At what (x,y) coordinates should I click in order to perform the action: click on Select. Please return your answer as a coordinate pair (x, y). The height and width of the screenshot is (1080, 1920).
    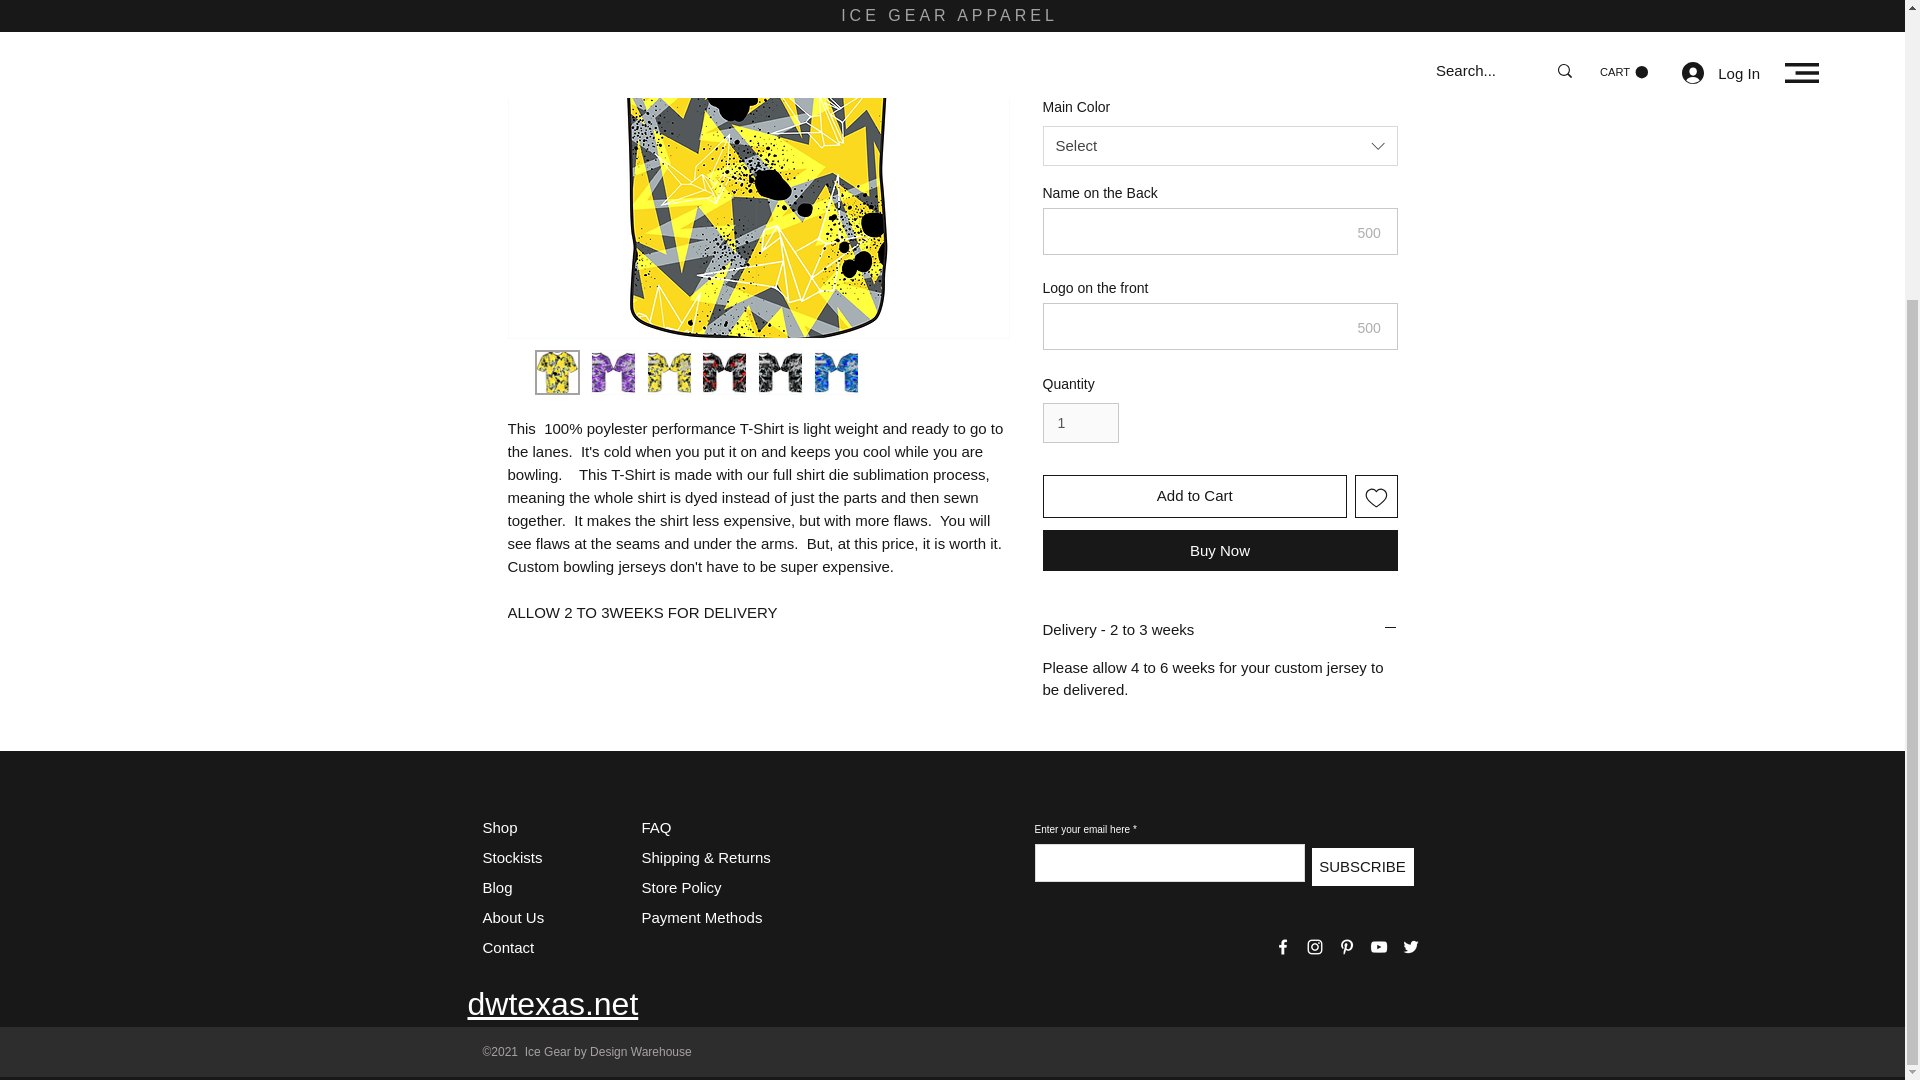
    Looking at the image, I should click on (1220, 146).